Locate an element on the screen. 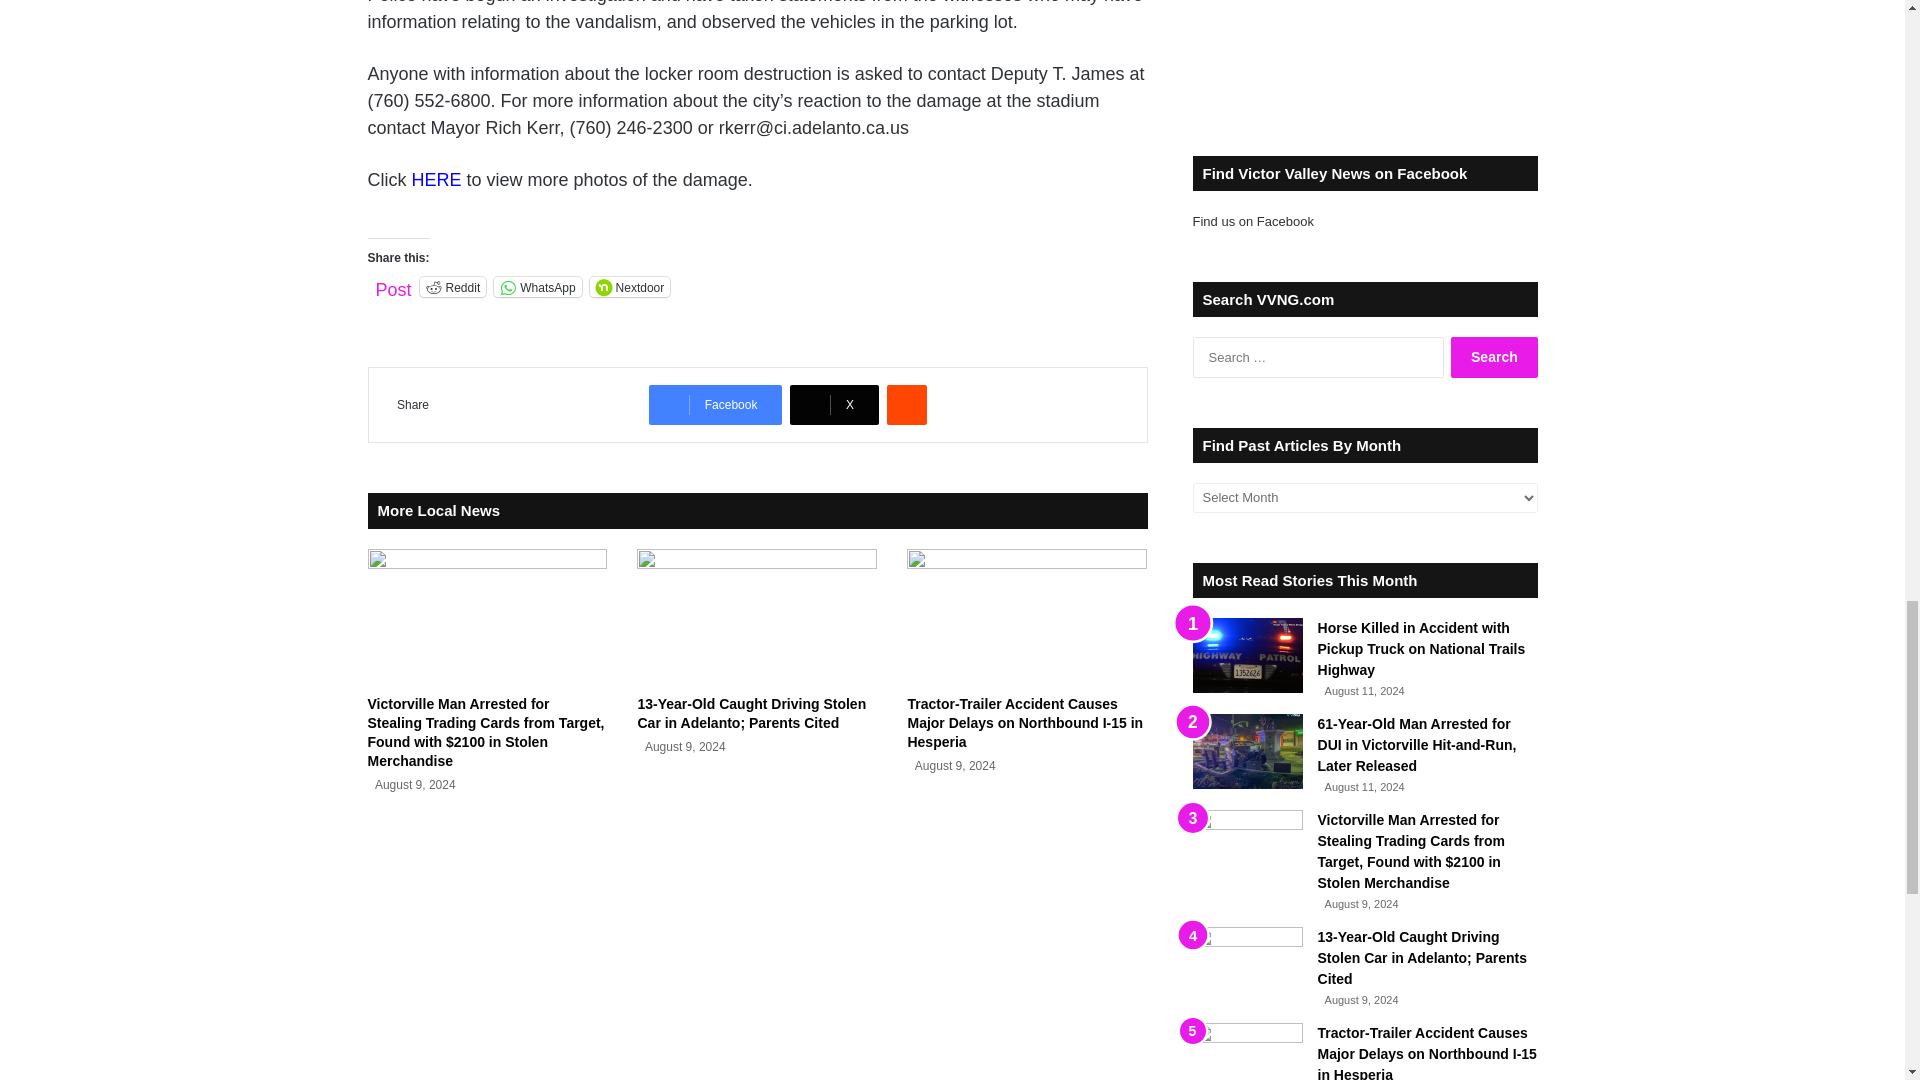 The width and height of the screenshot is (1920, 1080). Click to share on Nextdoor is located at coordinates (630, 286).